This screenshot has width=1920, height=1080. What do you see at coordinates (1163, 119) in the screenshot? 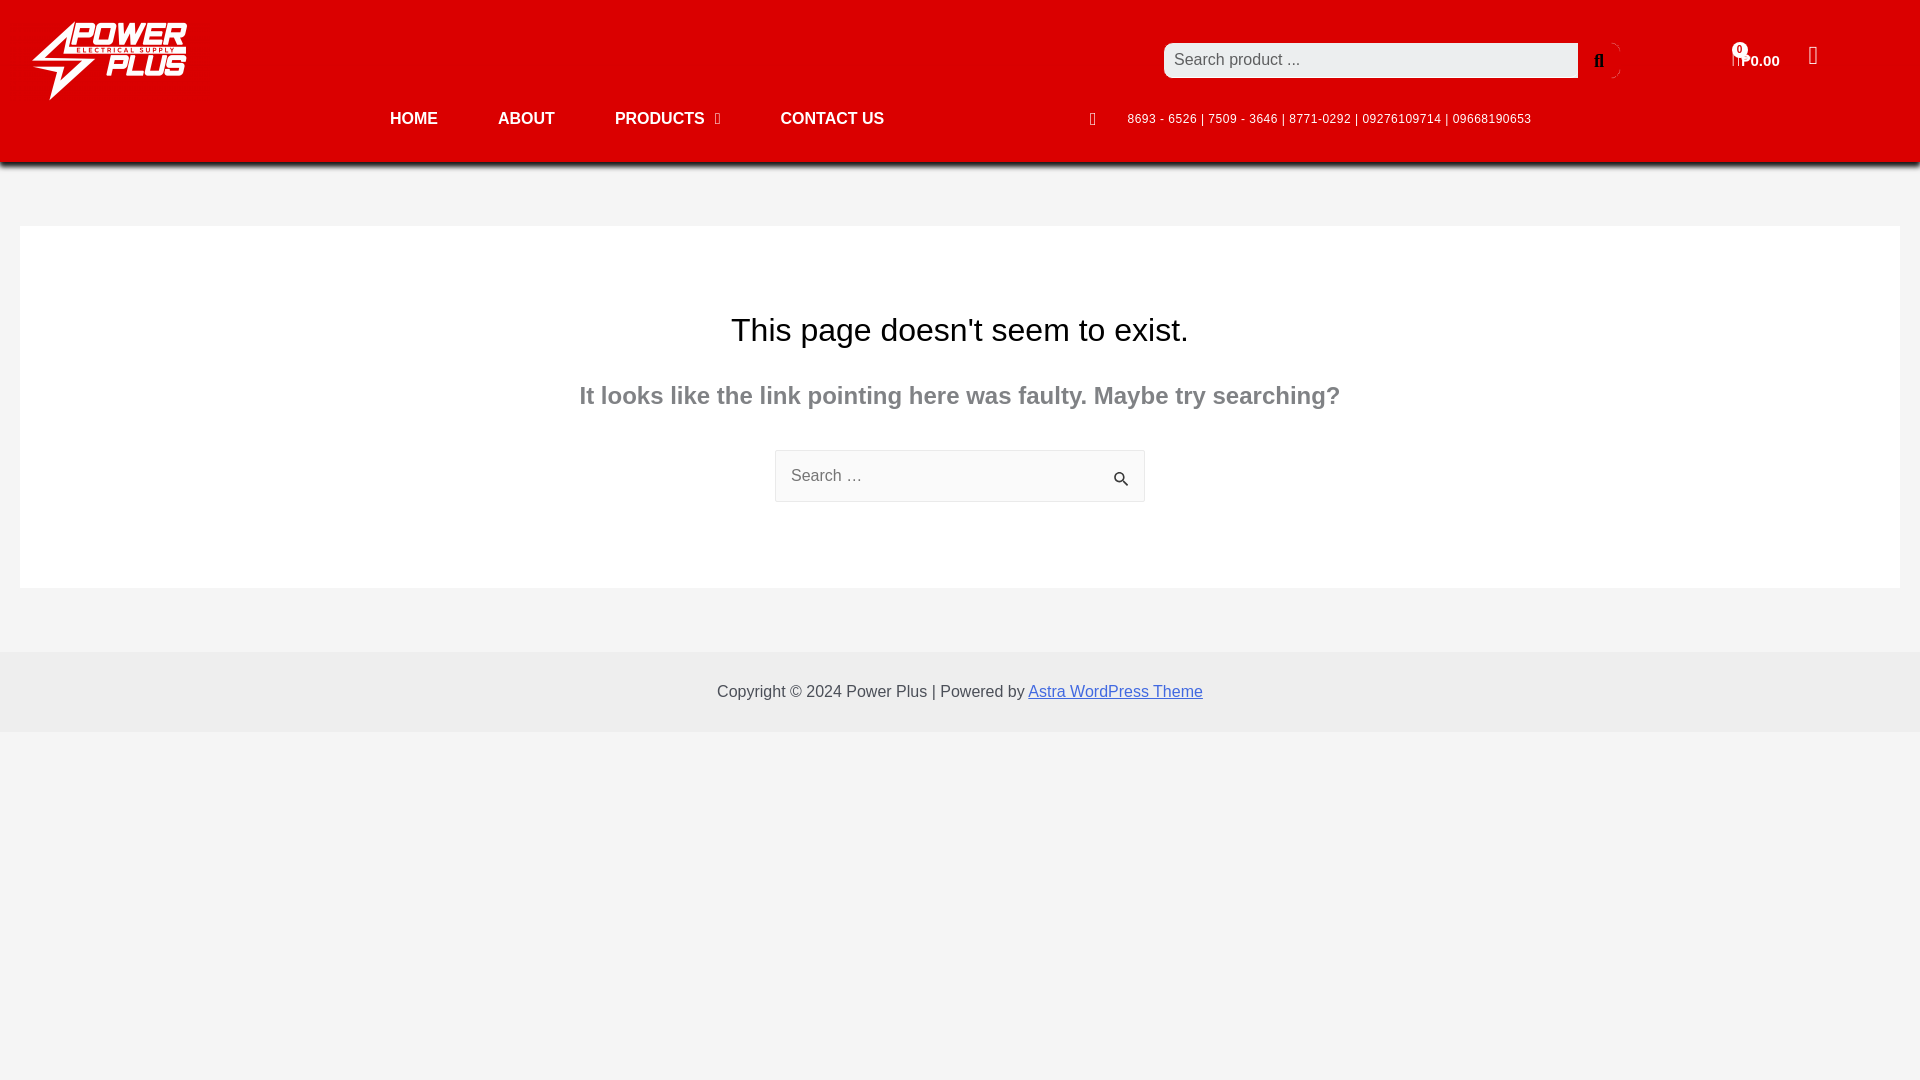
I see `8693 - 6526` at bounding box center [1163, 119].